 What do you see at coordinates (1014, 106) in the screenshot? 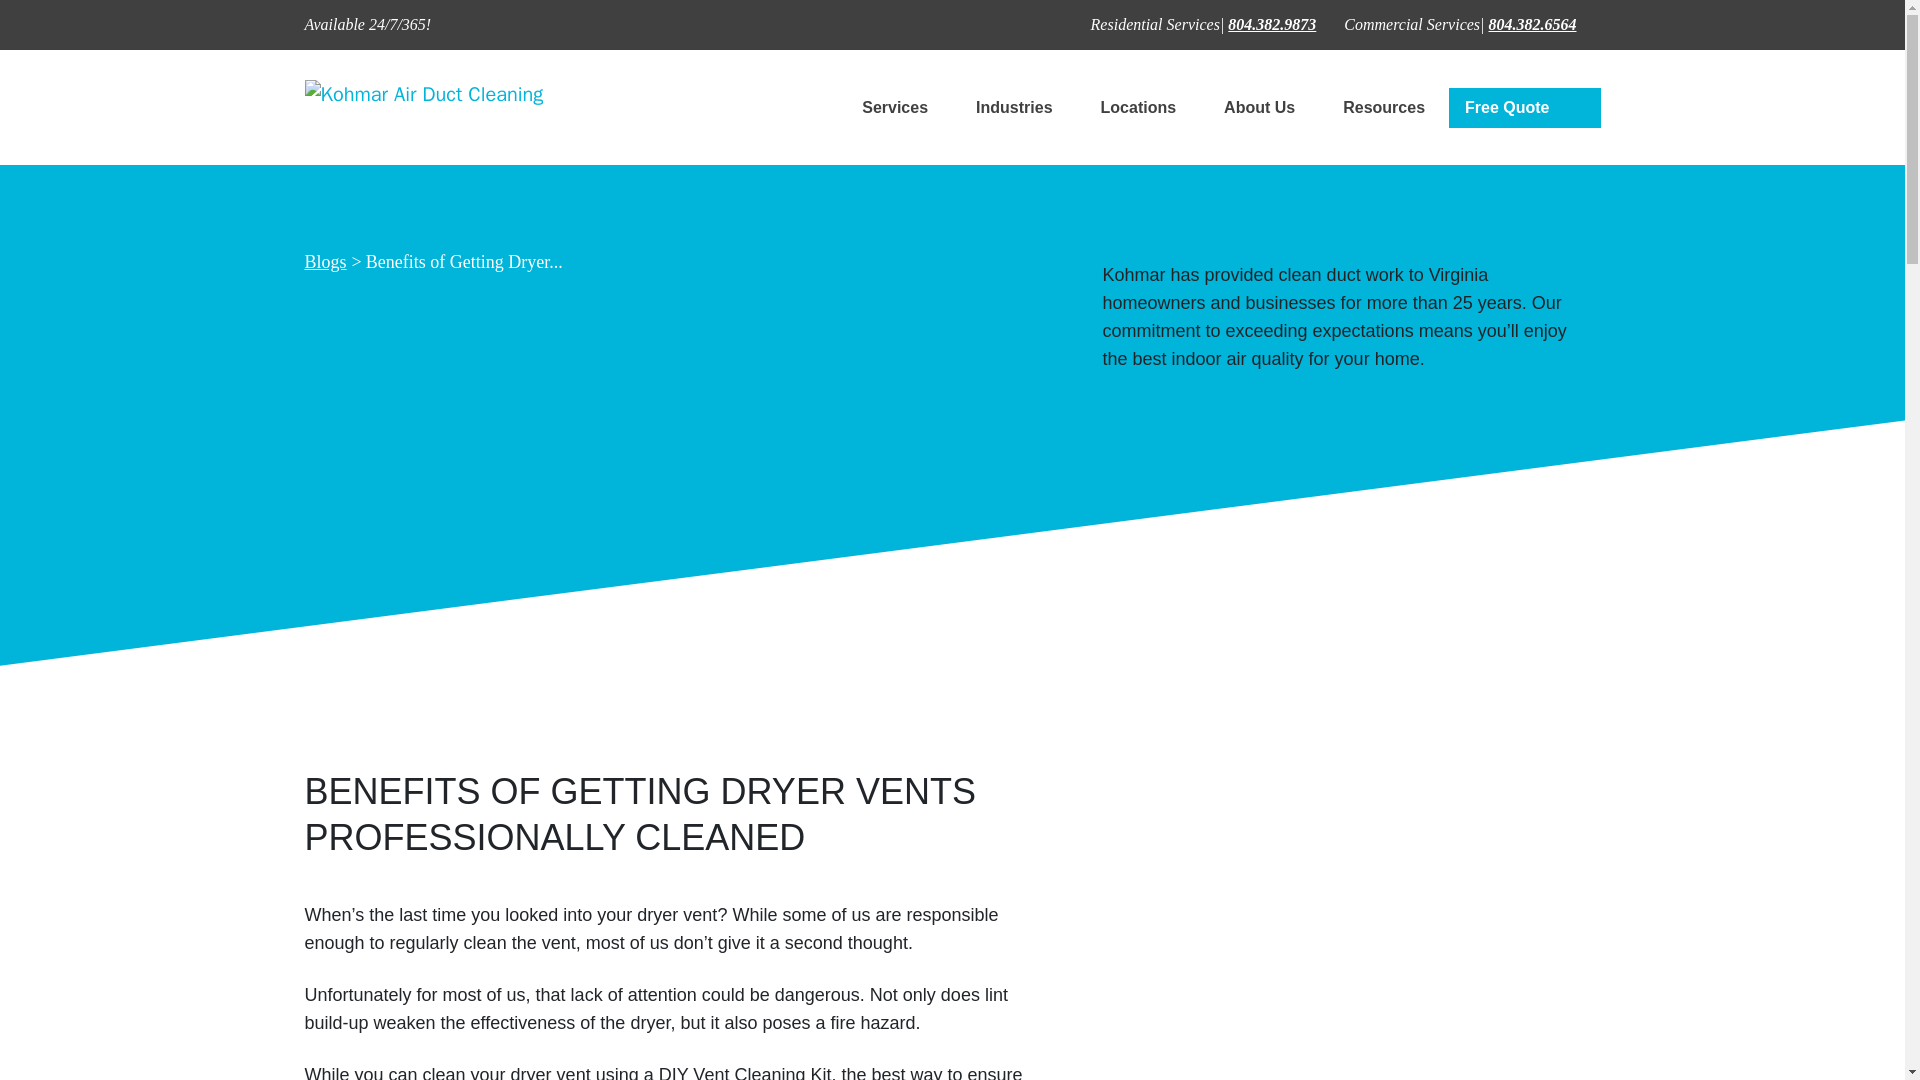
I see `Industries` at bounding box center [1014, 106].